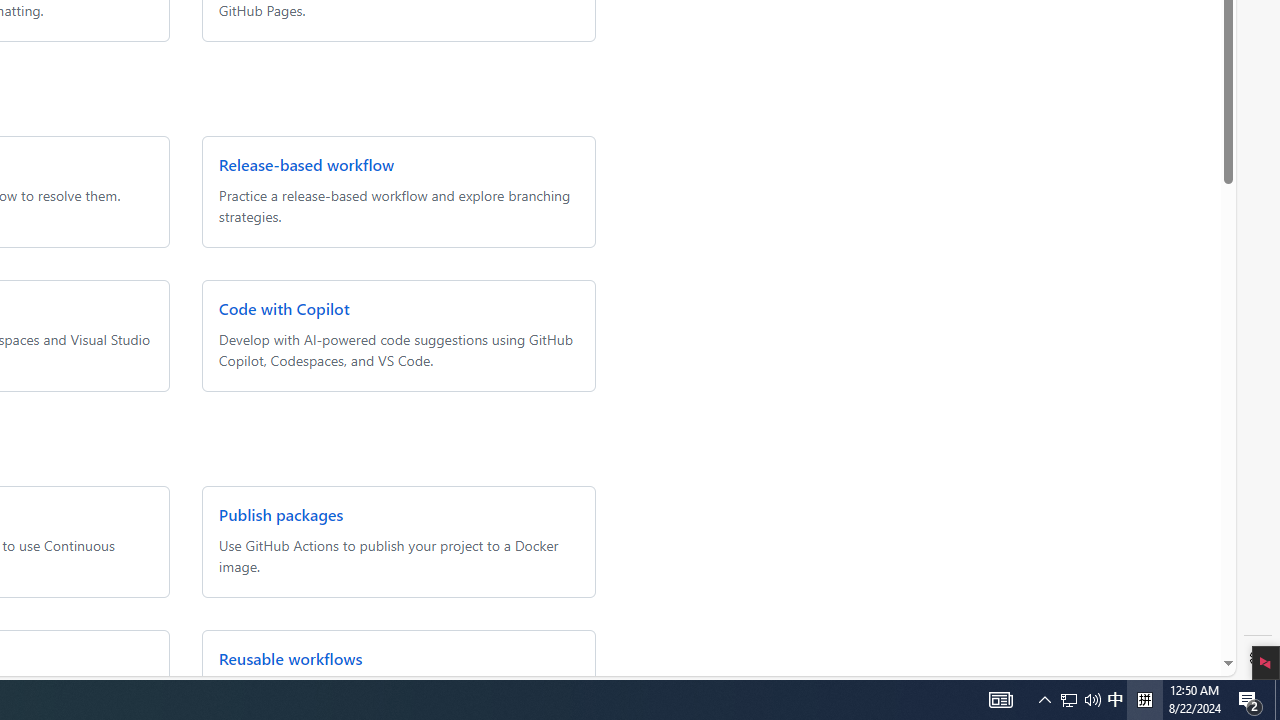  Describe the element at coordinates (283, 308) in the screenshot. I see `Code with Copilot` at that location.